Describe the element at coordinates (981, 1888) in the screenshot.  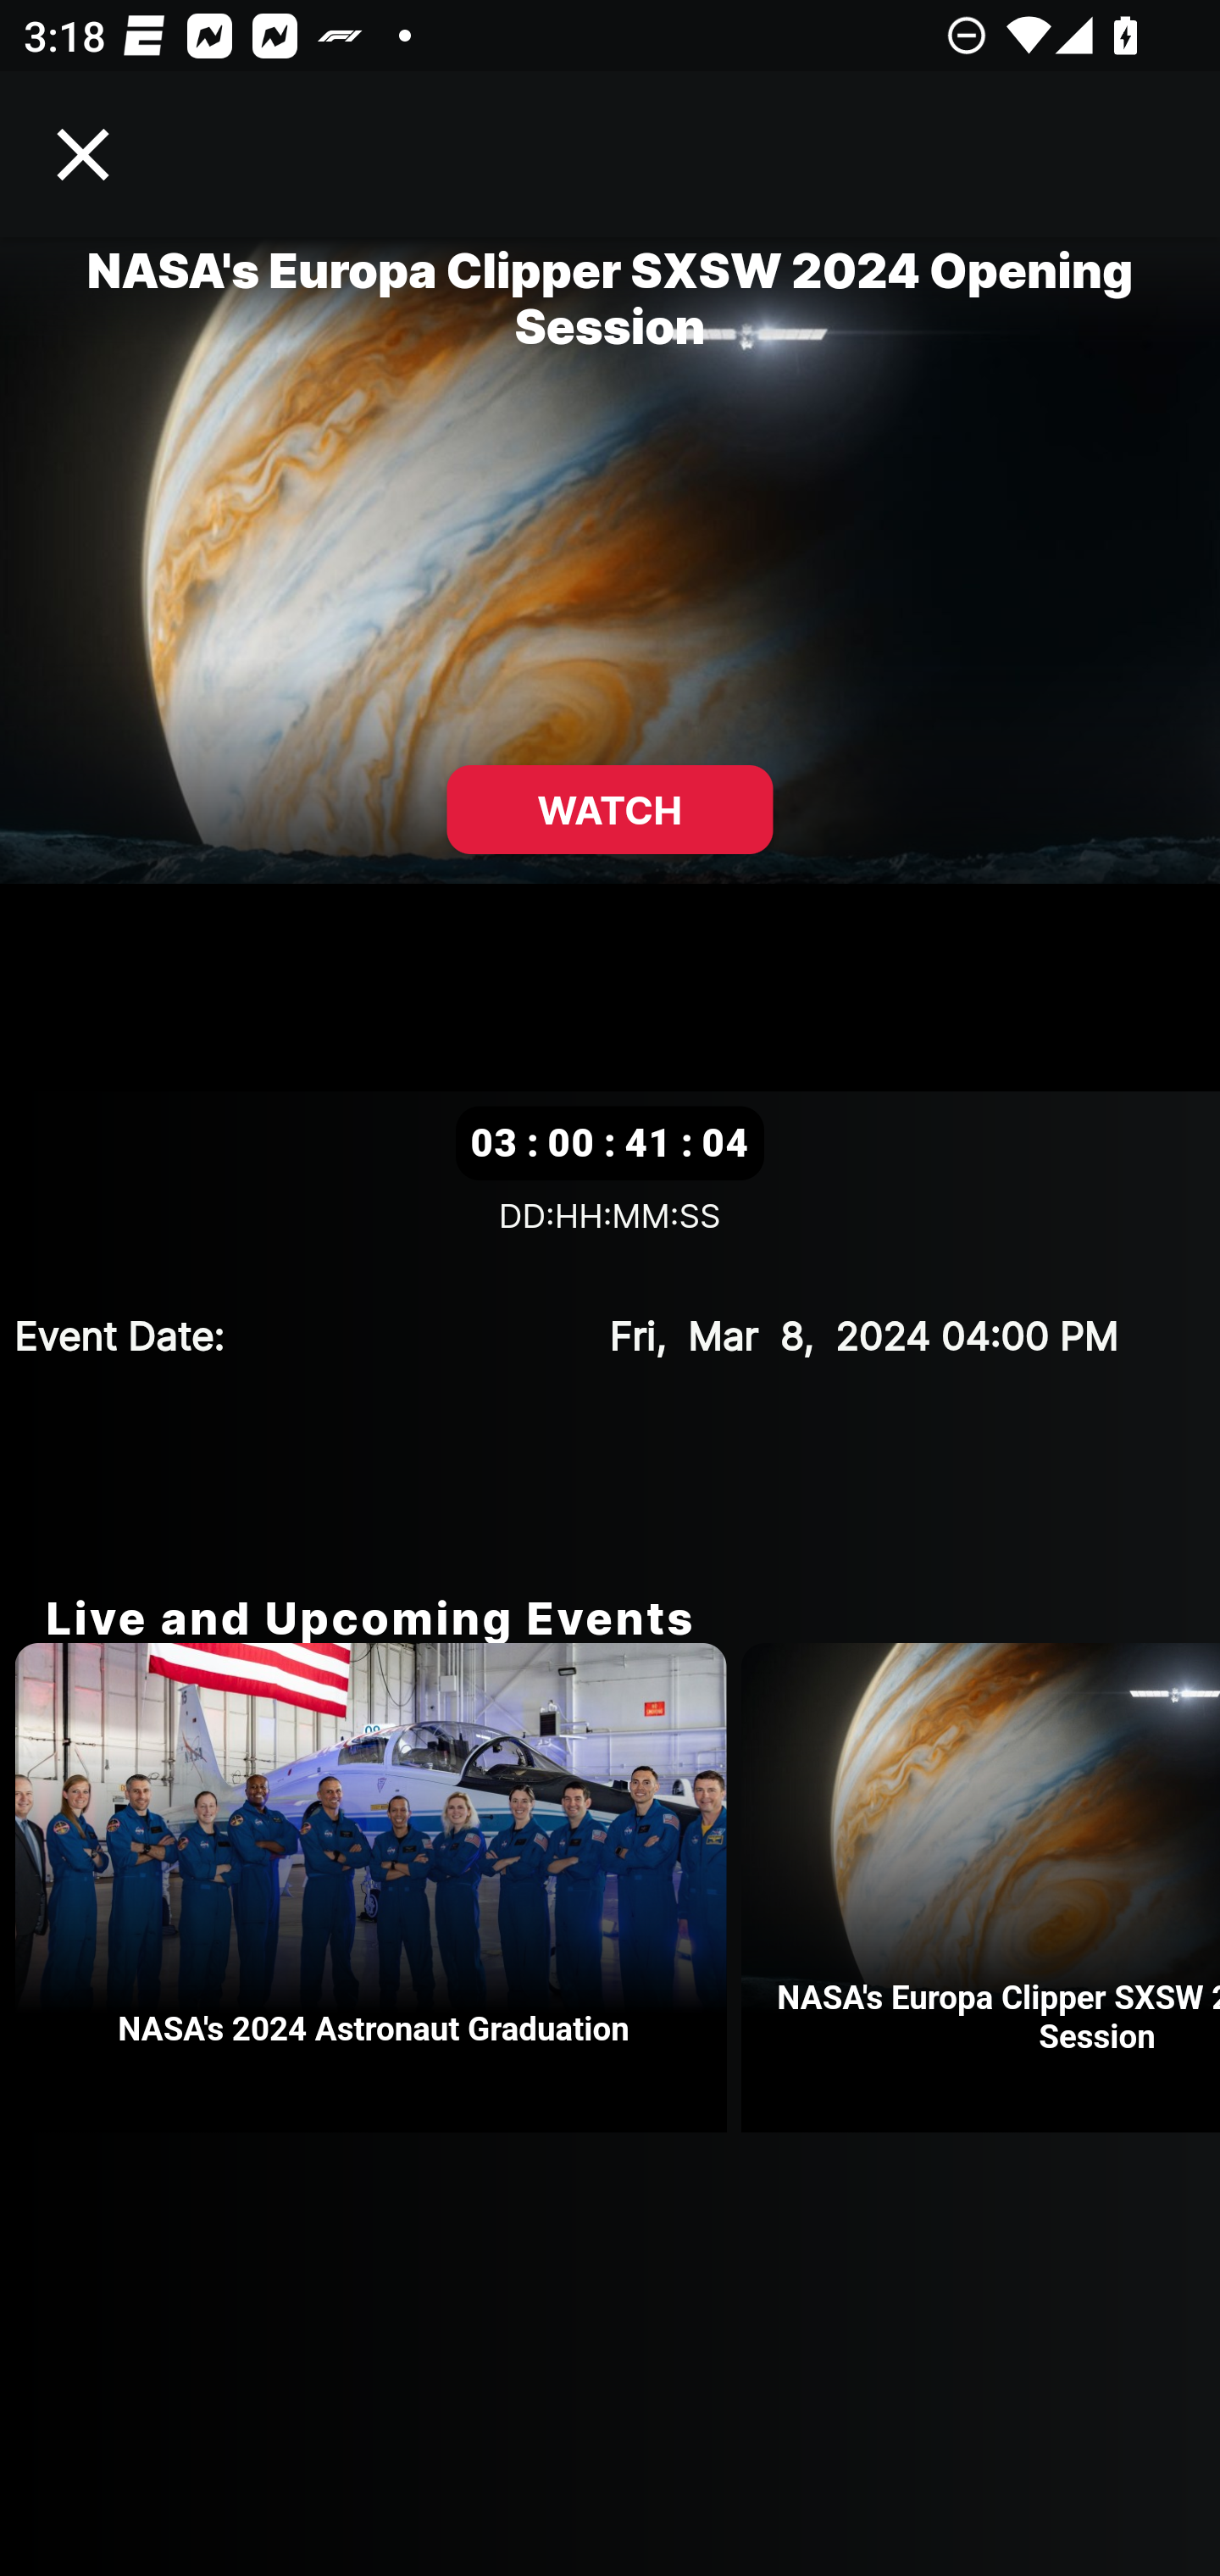
I see `NASA's Europa Clipper SXSW 2024 Opening Session` at that location.